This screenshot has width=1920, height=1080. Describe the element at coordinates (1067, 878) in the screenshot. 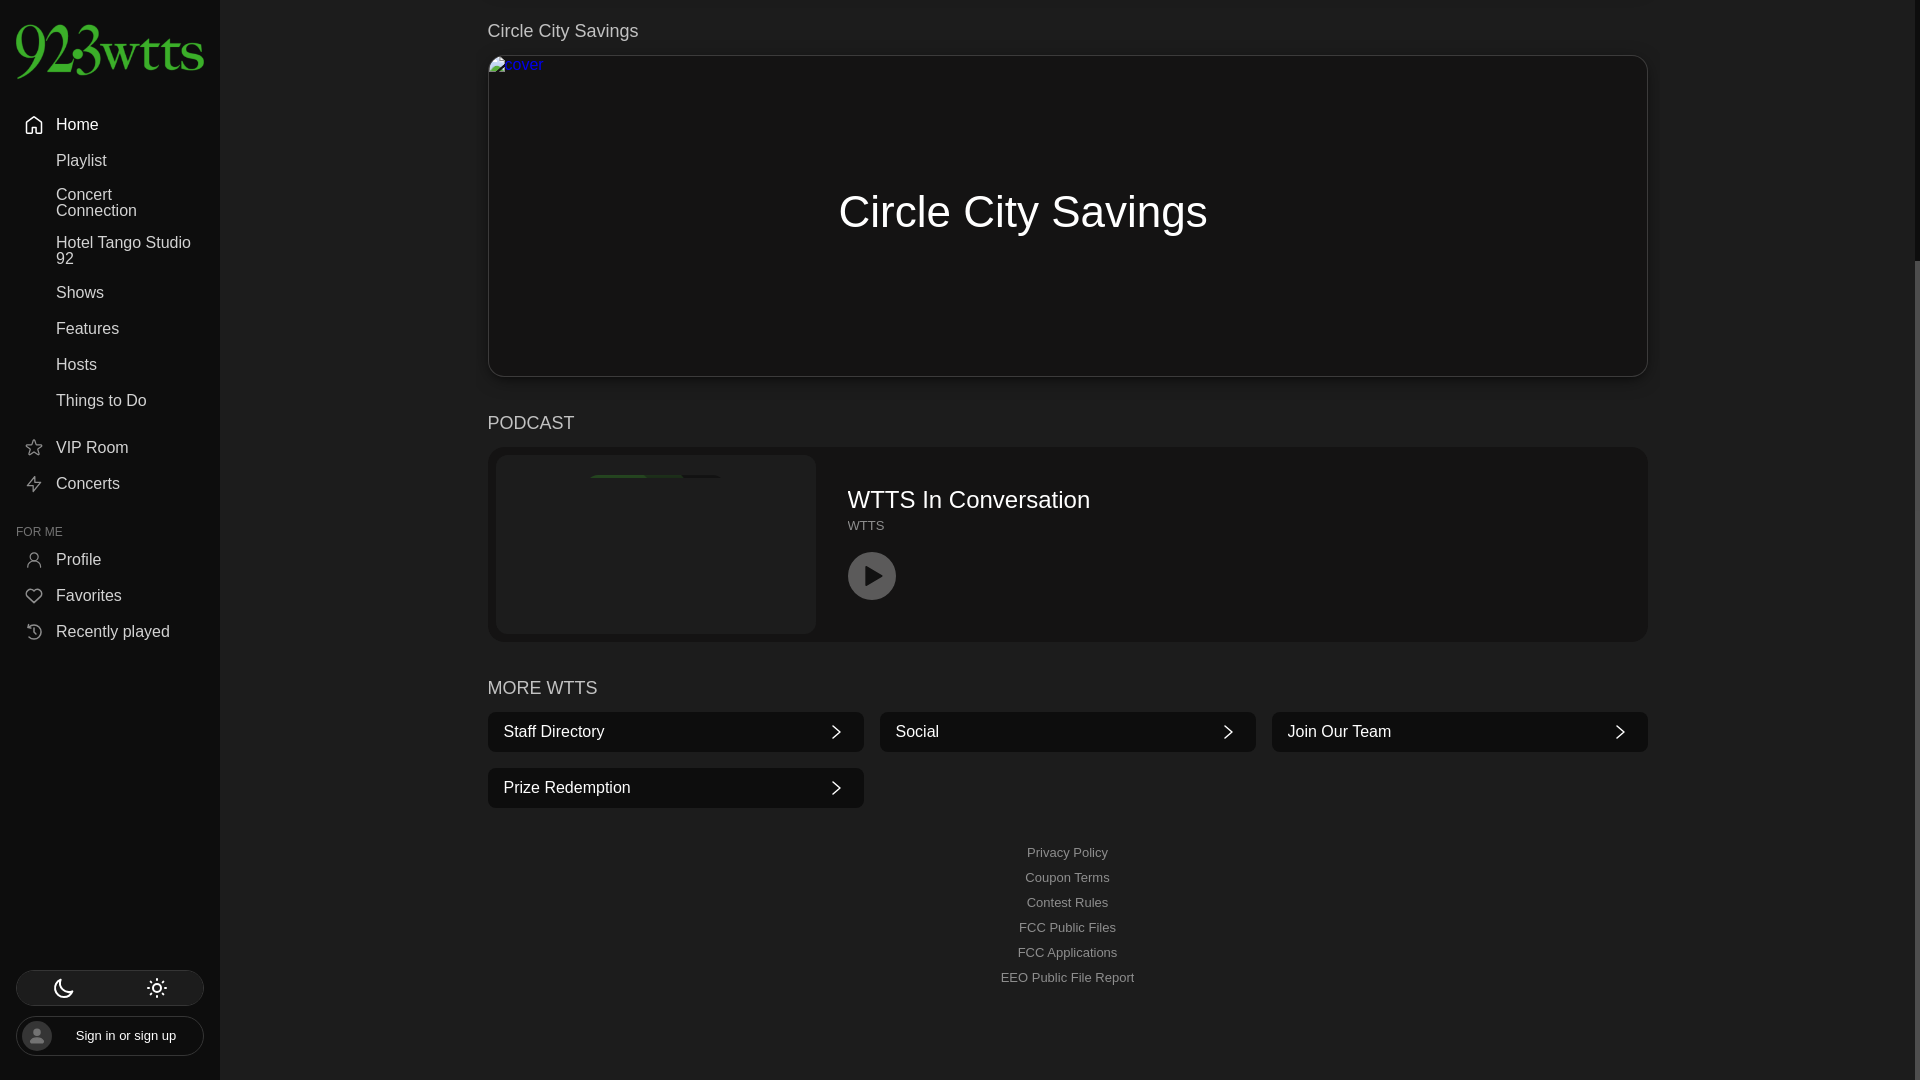

I see `Coupon Terms` at that location.